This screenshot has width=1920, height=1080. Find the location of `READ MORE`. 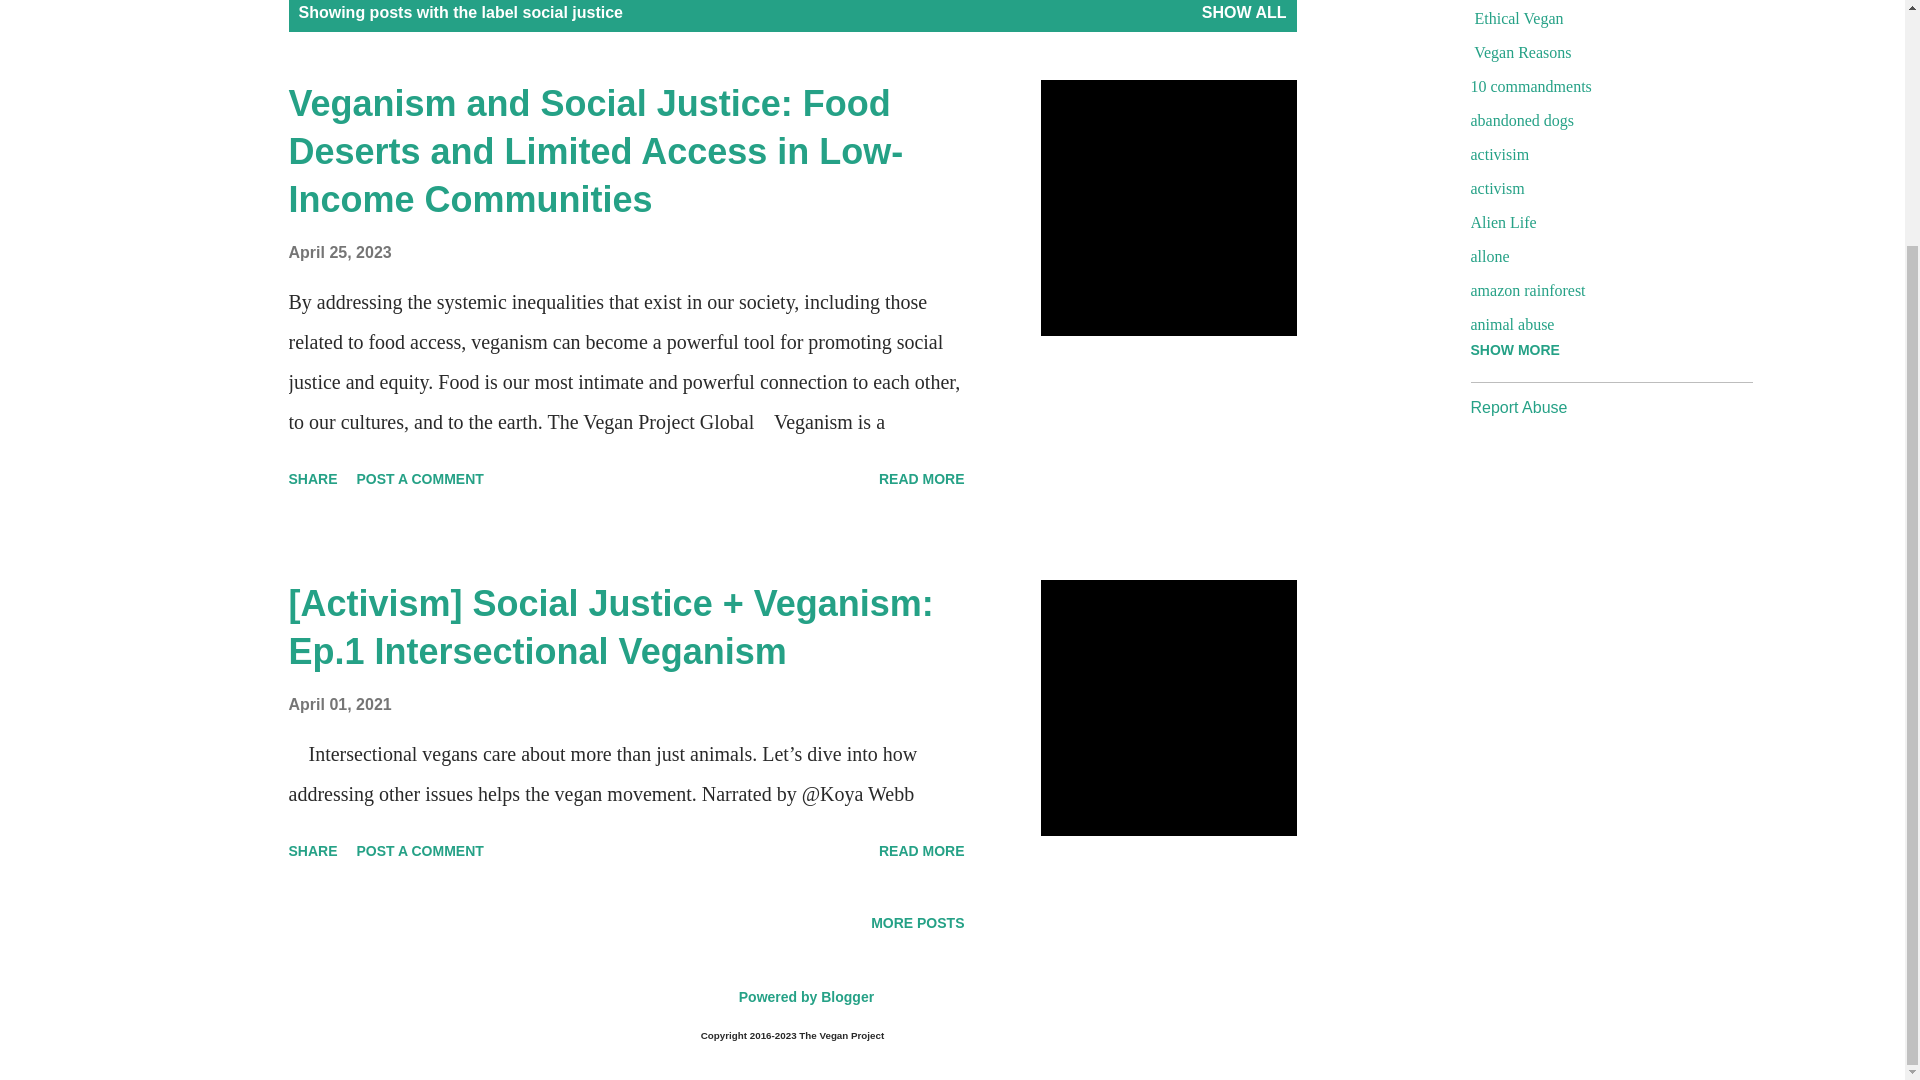

READ MORE is located at coordinates (922, 850).